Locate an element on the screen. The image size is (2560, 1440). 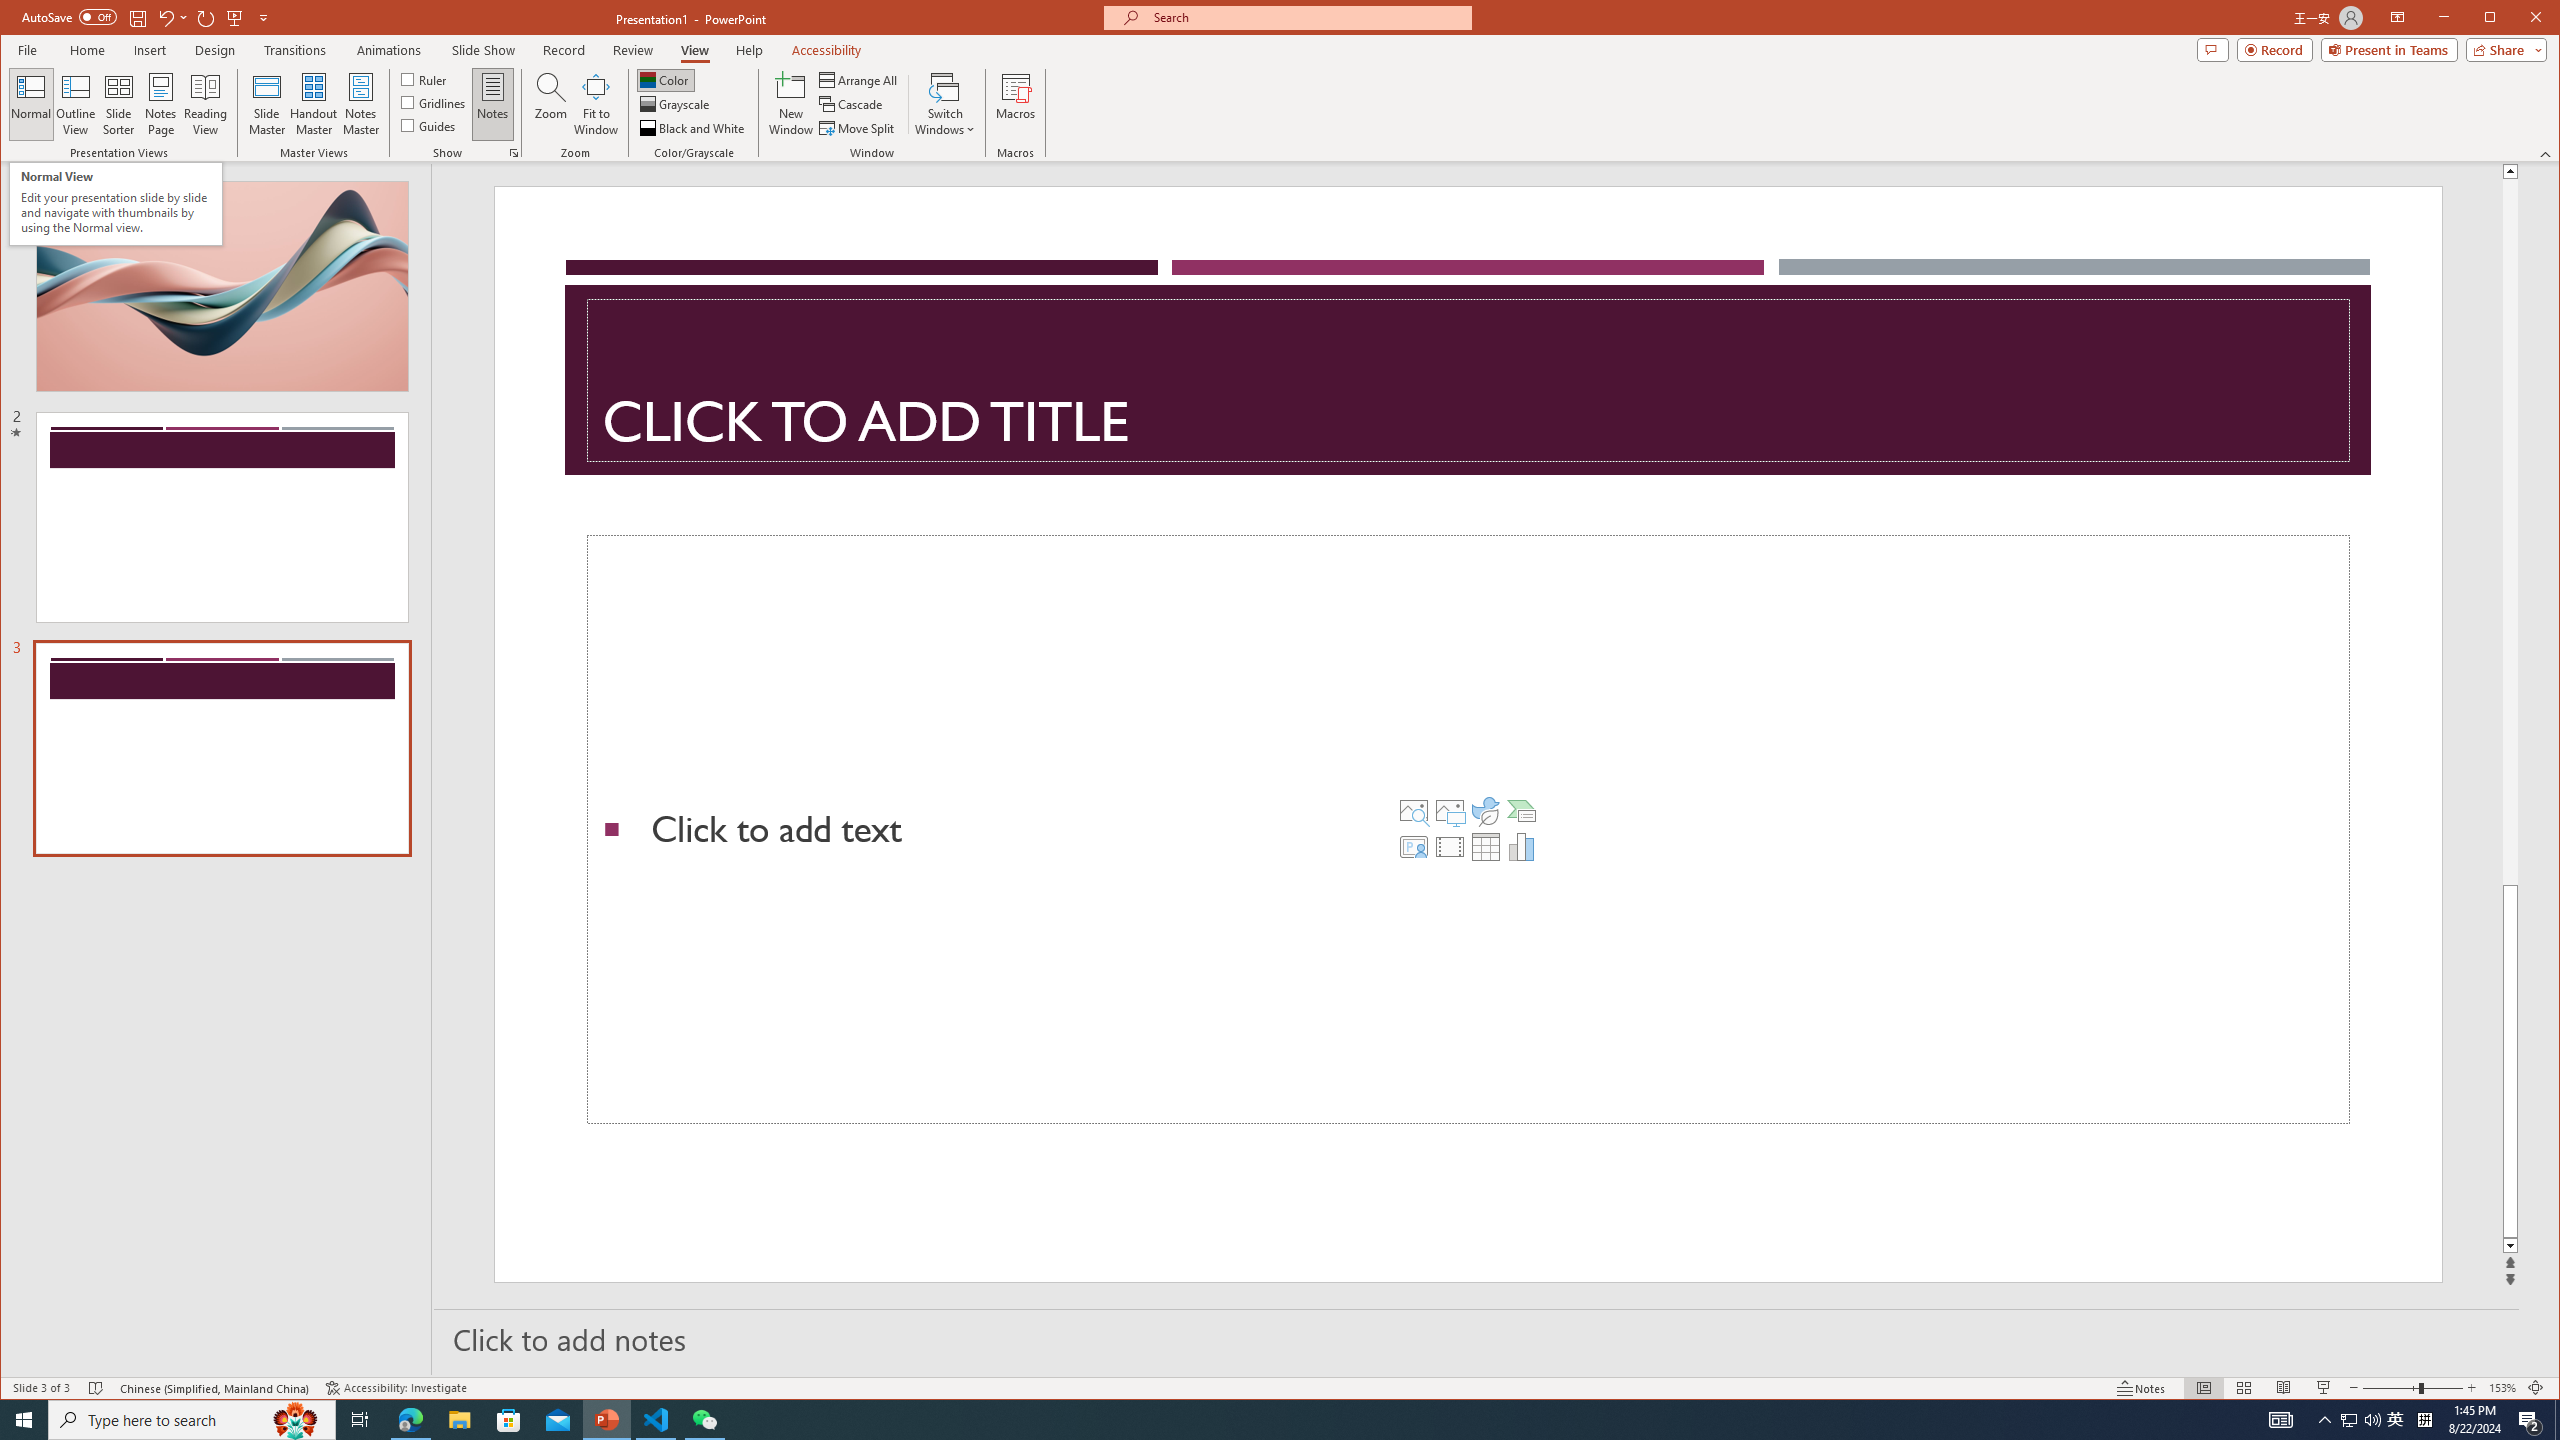
Content Placeholder is located at coordinates (1468, 830).